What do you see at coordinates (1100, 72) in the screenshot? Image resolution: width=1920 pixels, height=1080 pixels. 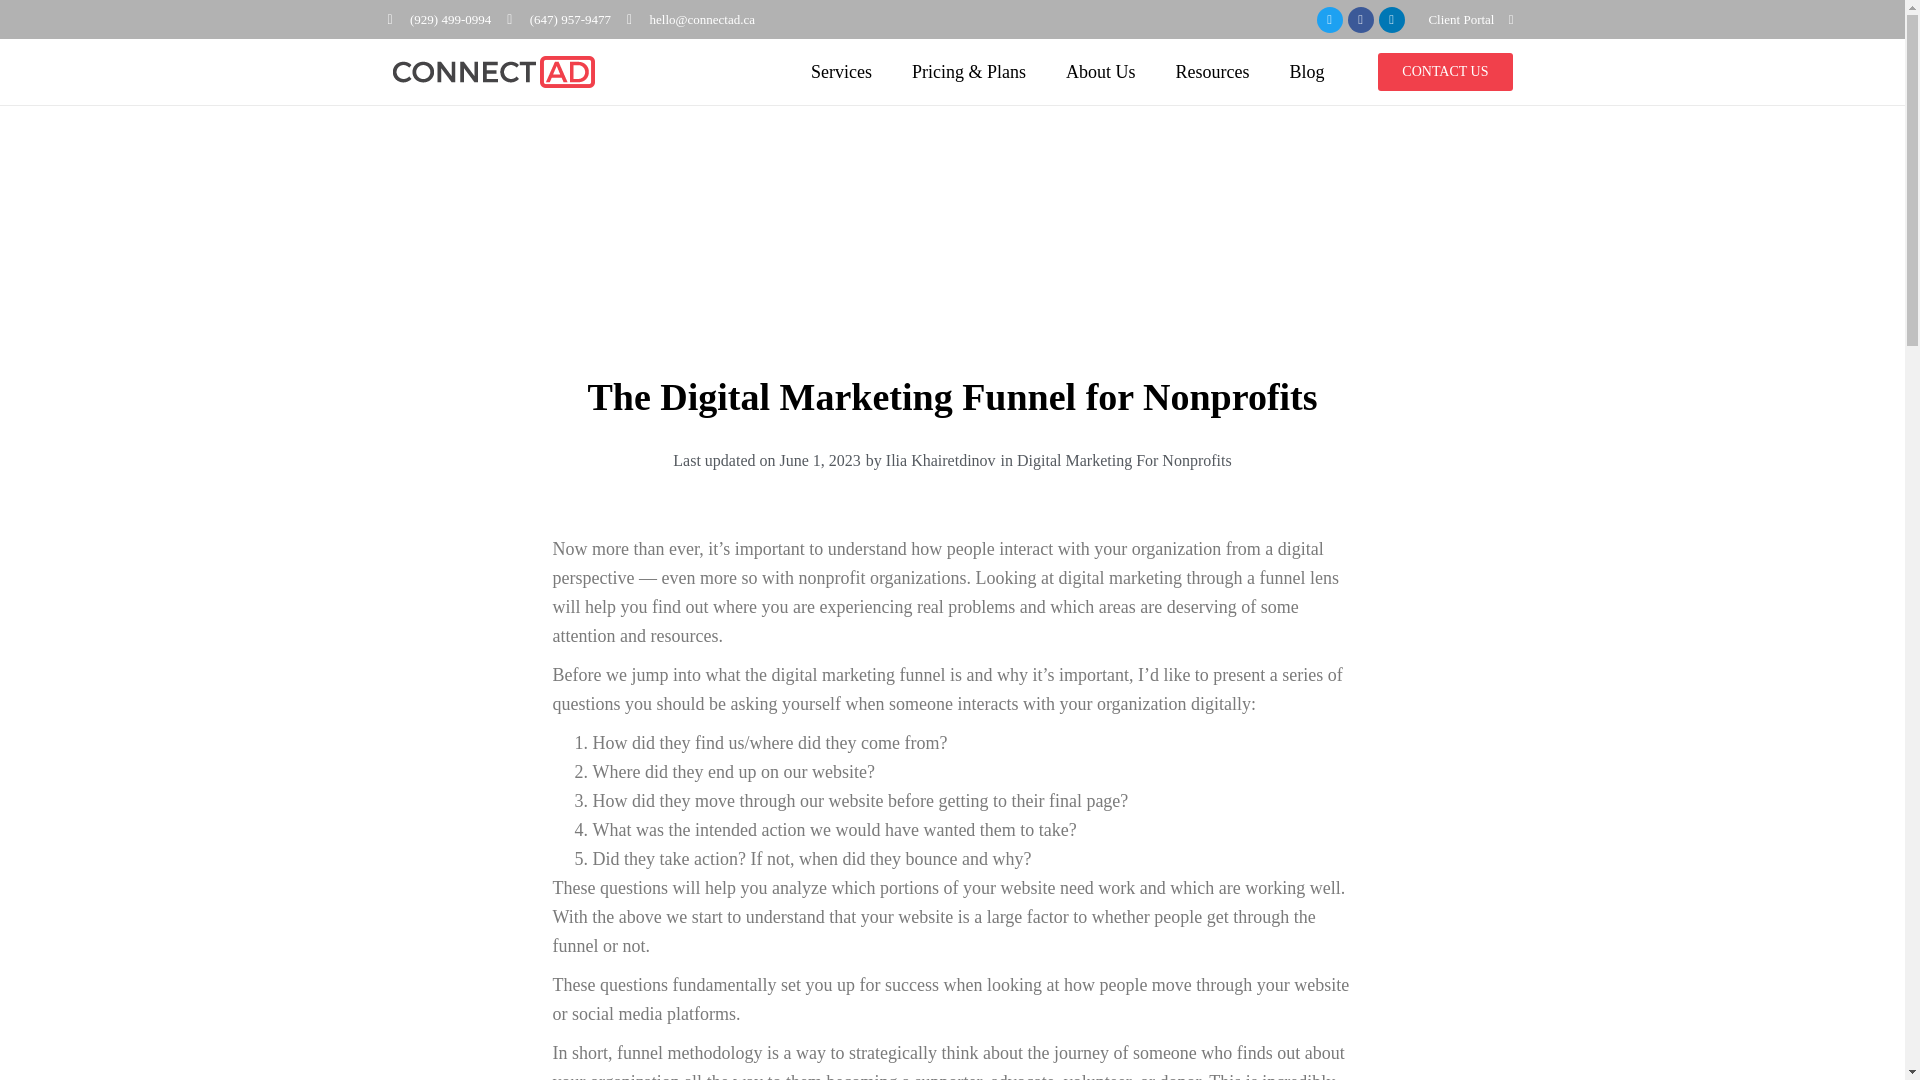 I see `About Us` at bounding box center [1100, 72].